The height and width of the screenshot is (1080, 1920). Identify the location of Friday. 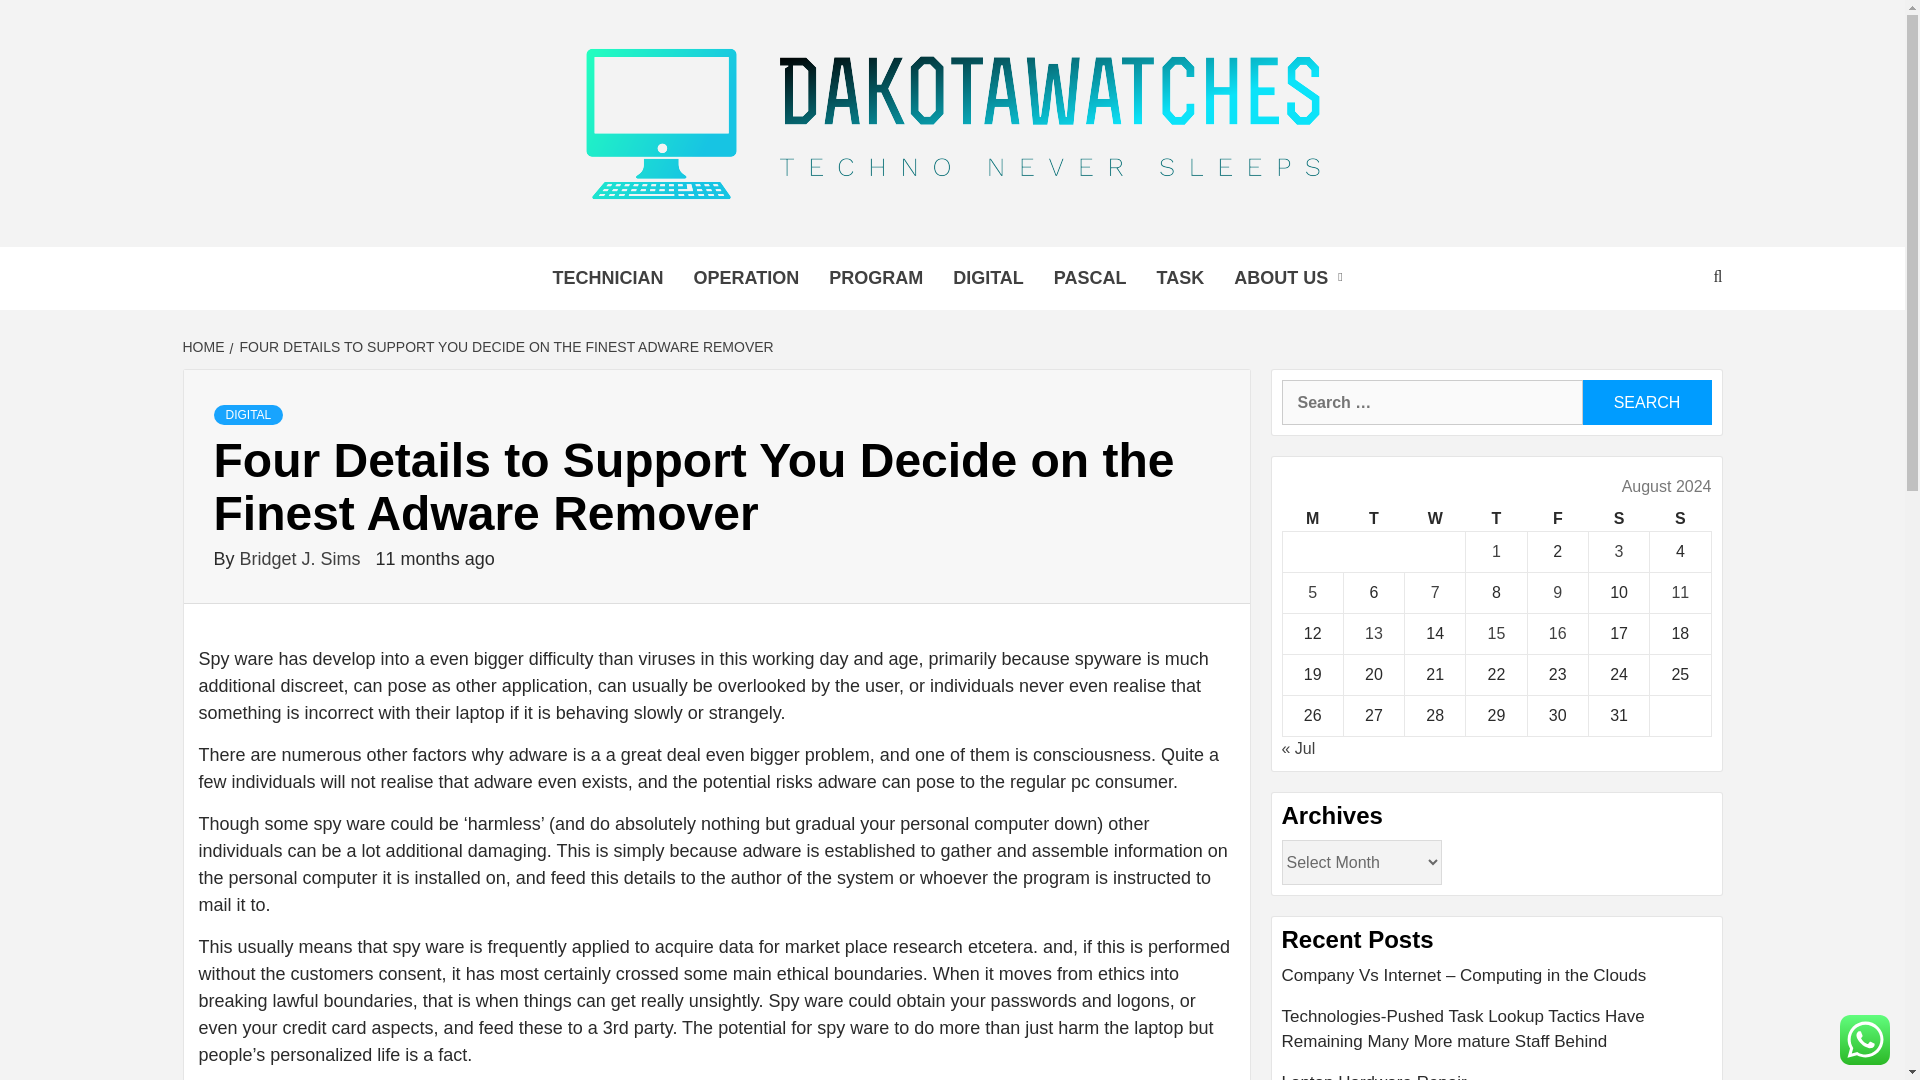
(1556, 519).